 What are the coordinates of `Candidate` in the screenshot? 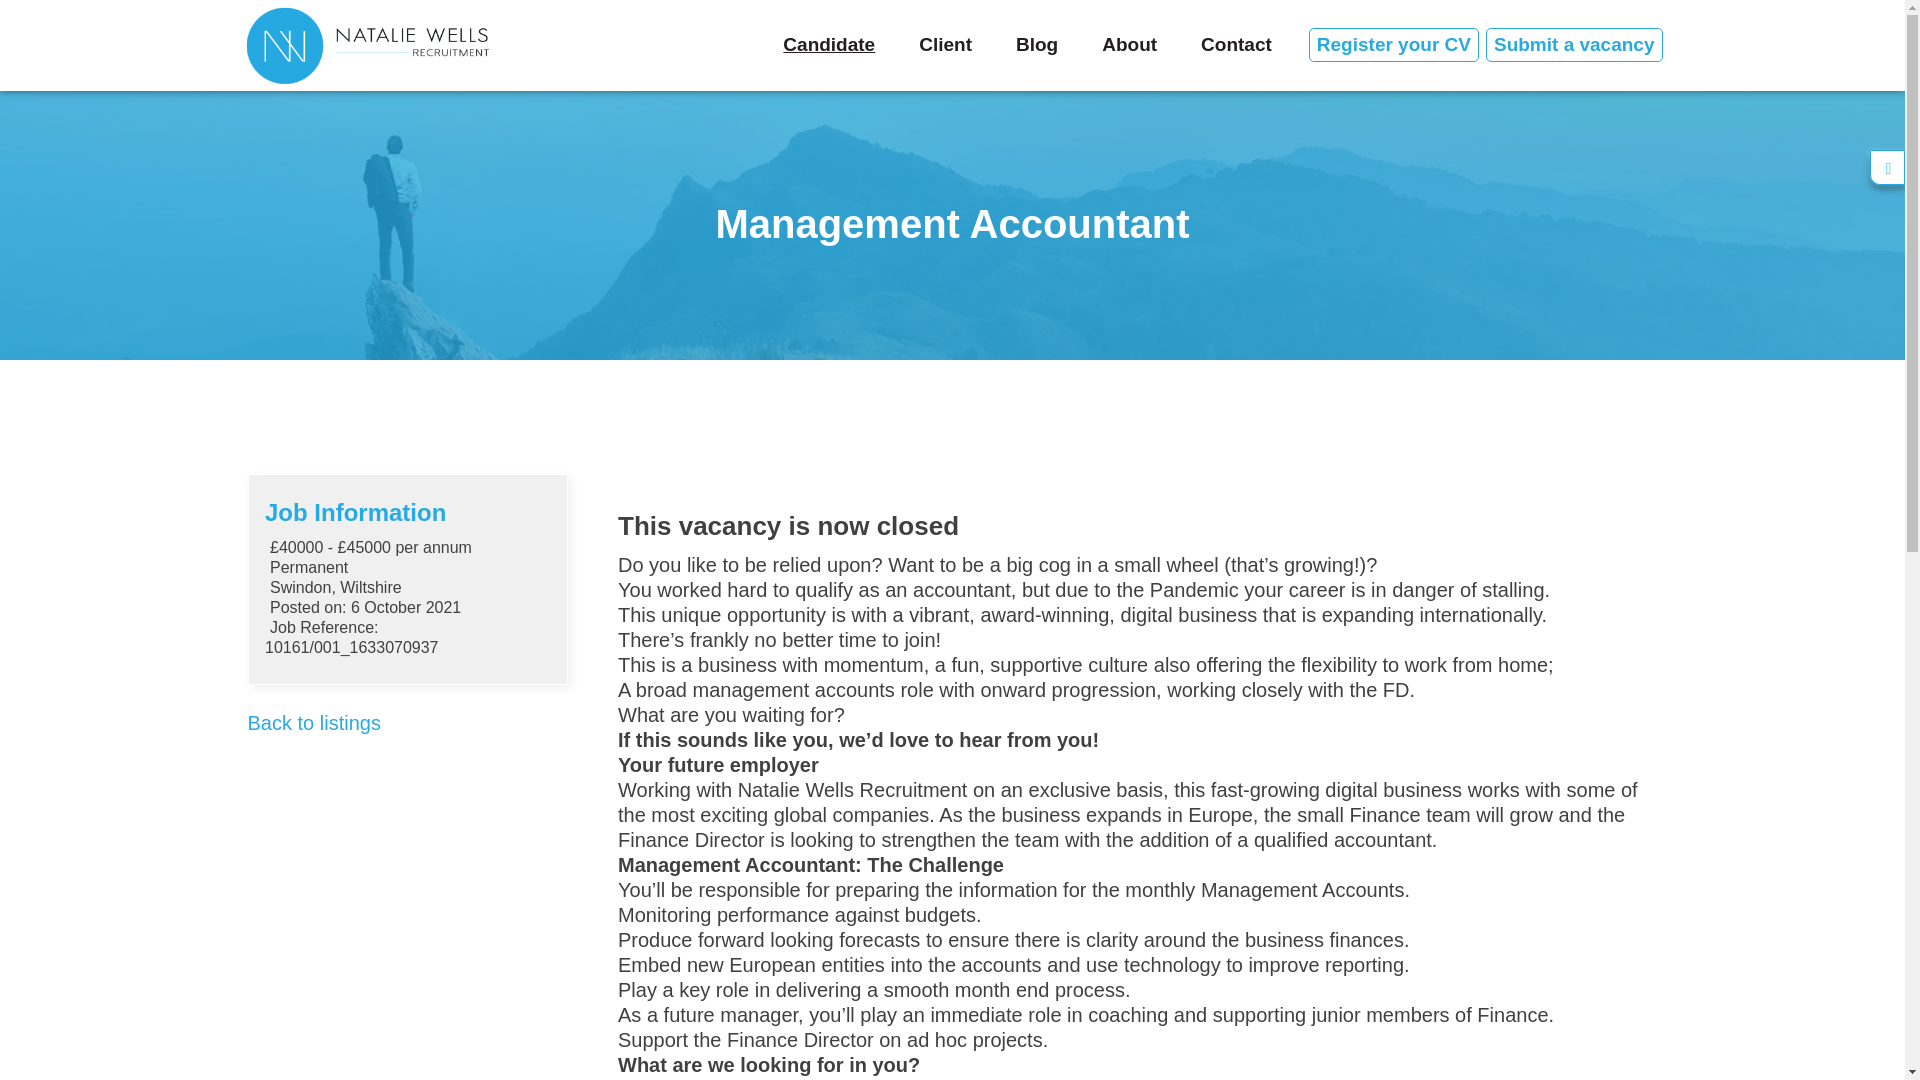 It's located at (828, 44).